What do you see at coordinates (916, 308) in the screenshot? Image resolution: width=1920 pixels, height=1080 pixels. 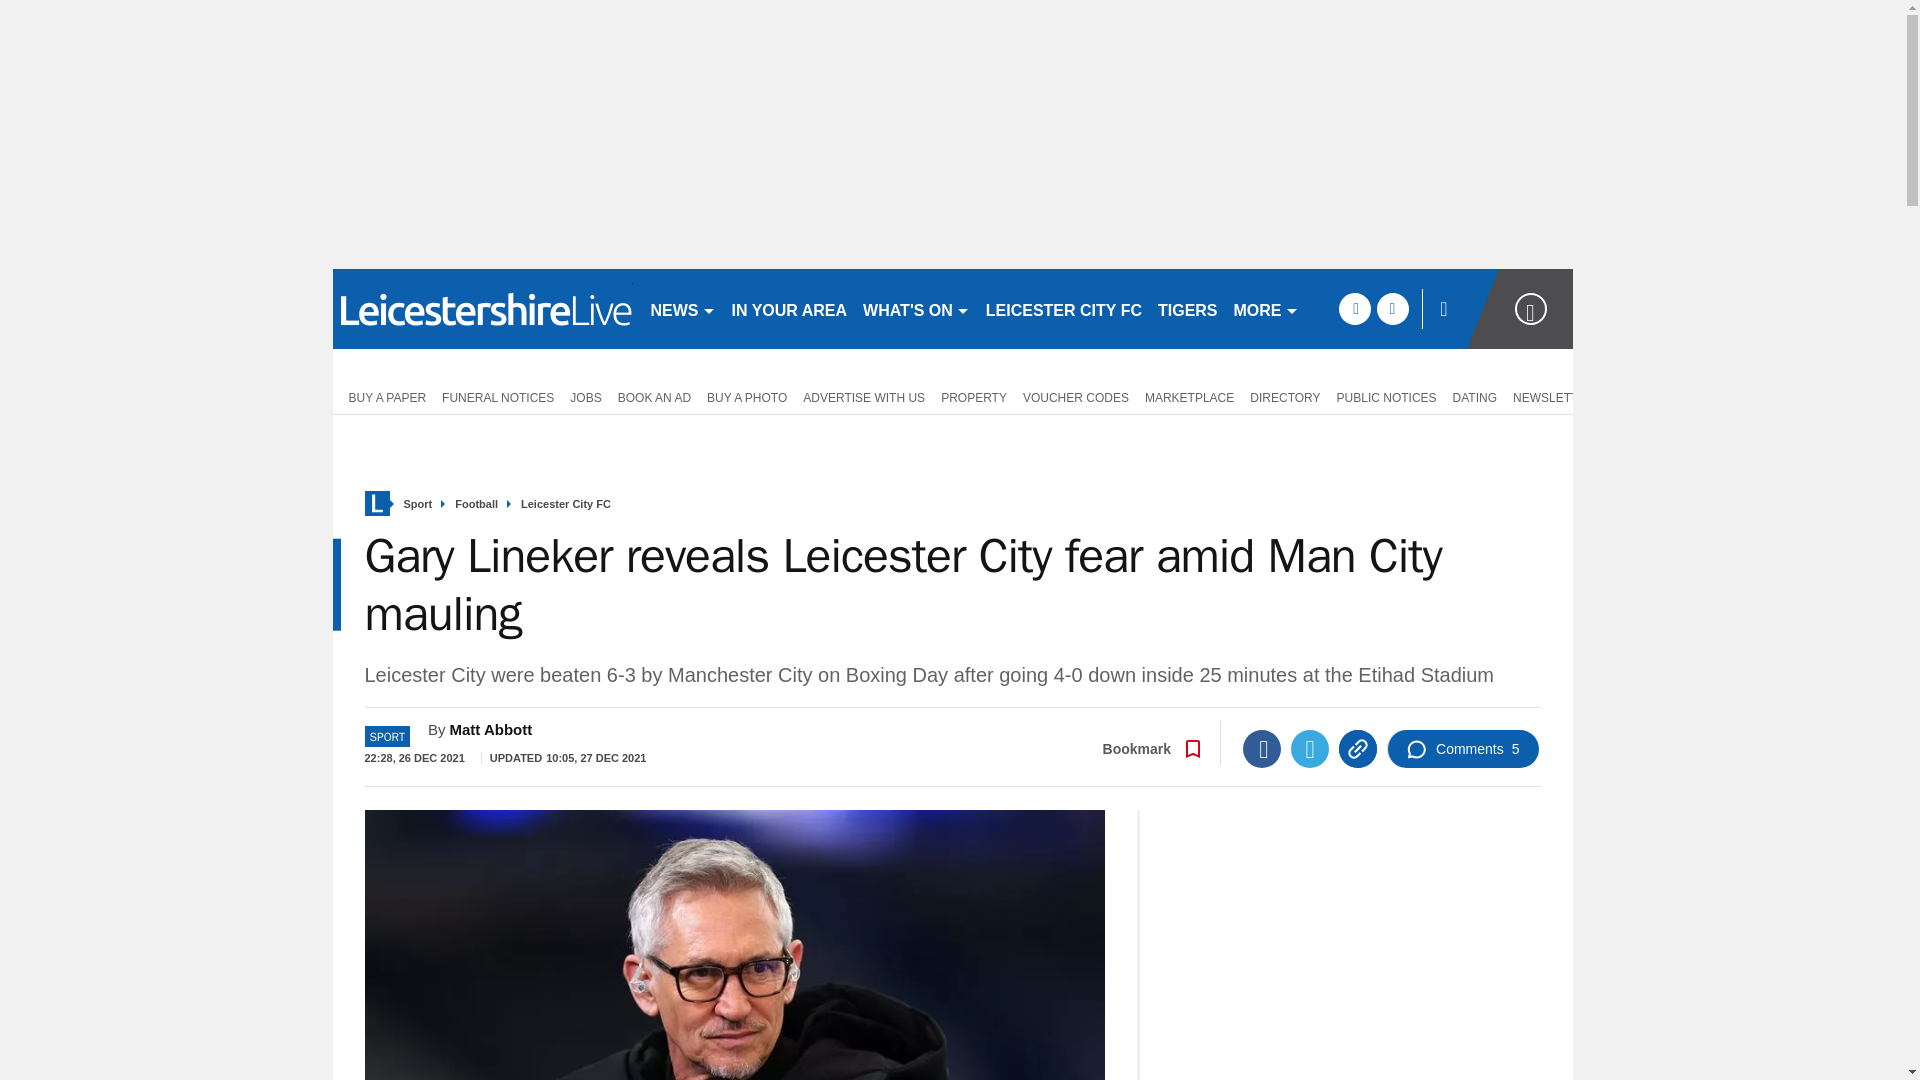 I see `WHAT'S ON` at bounding box center [916, 308].